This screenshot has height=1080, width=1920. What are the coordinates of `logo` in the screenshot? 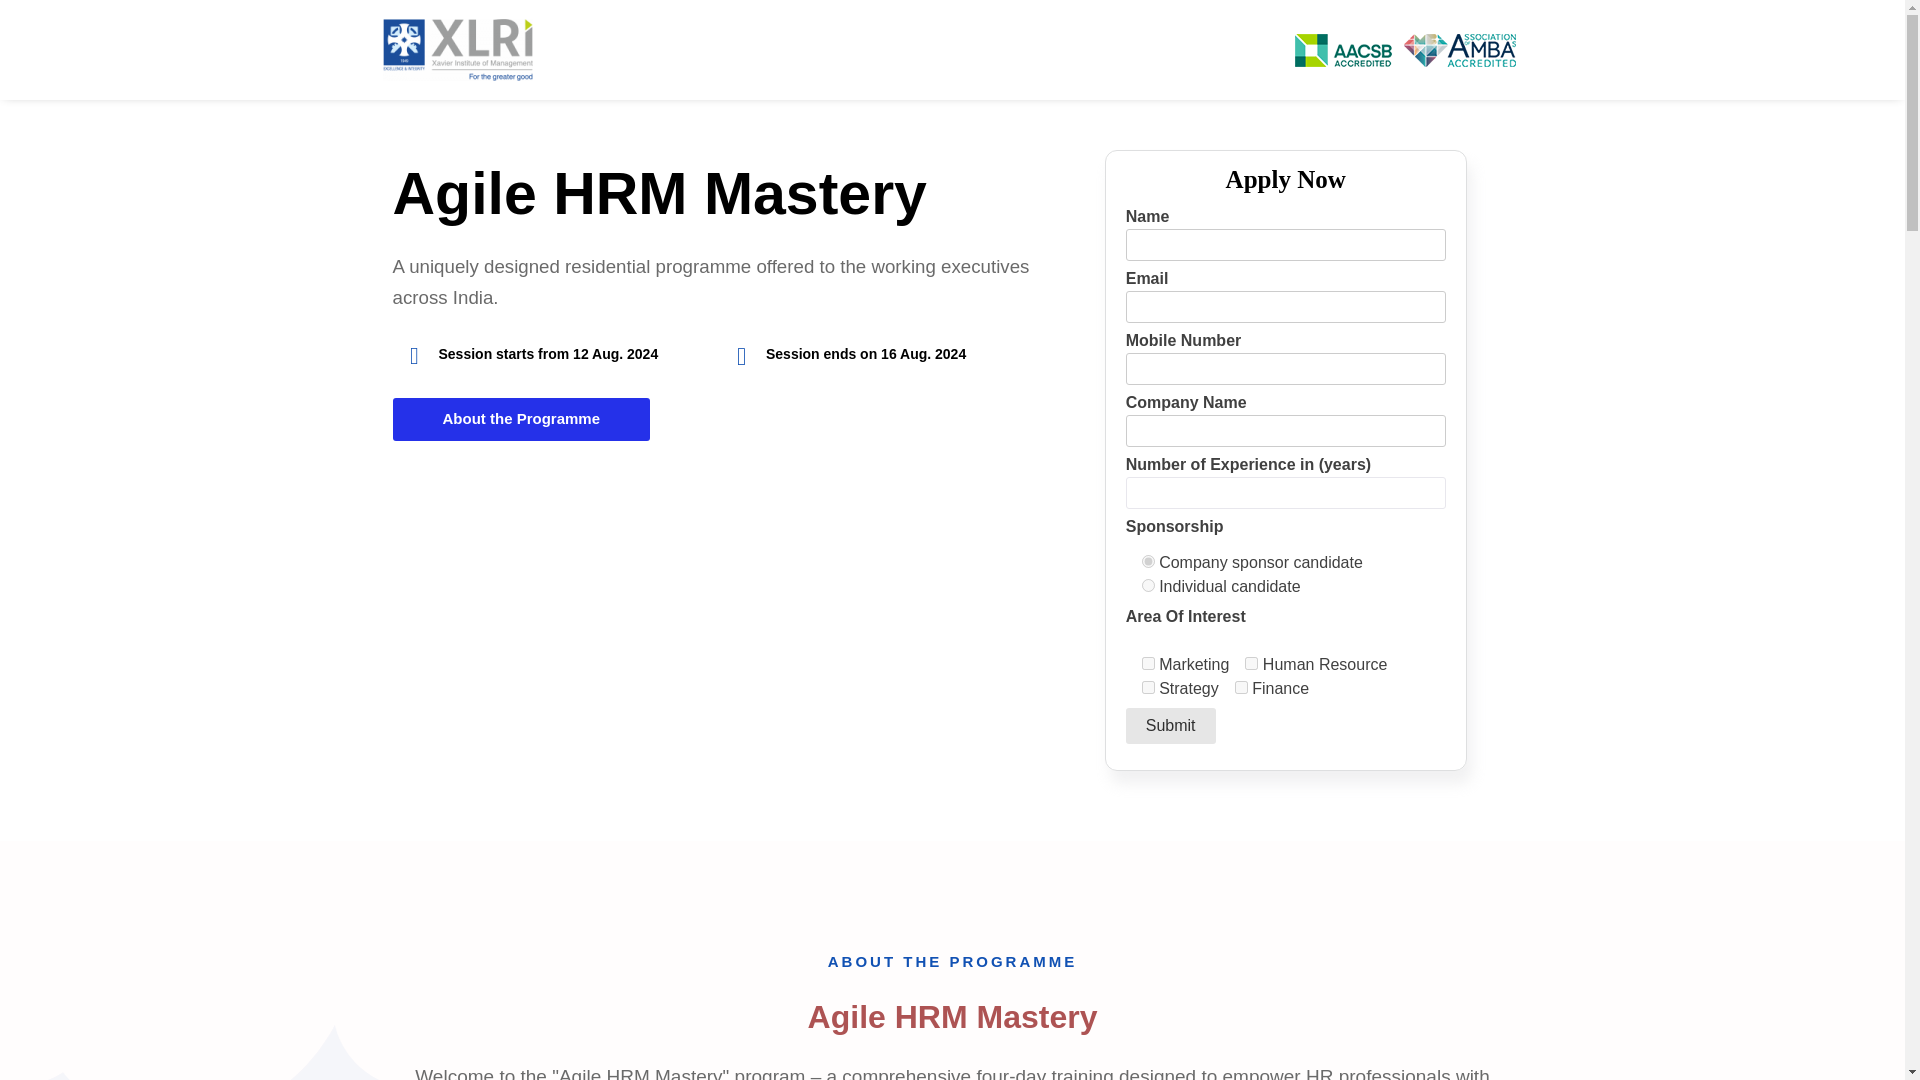 It's located at (456, 50).